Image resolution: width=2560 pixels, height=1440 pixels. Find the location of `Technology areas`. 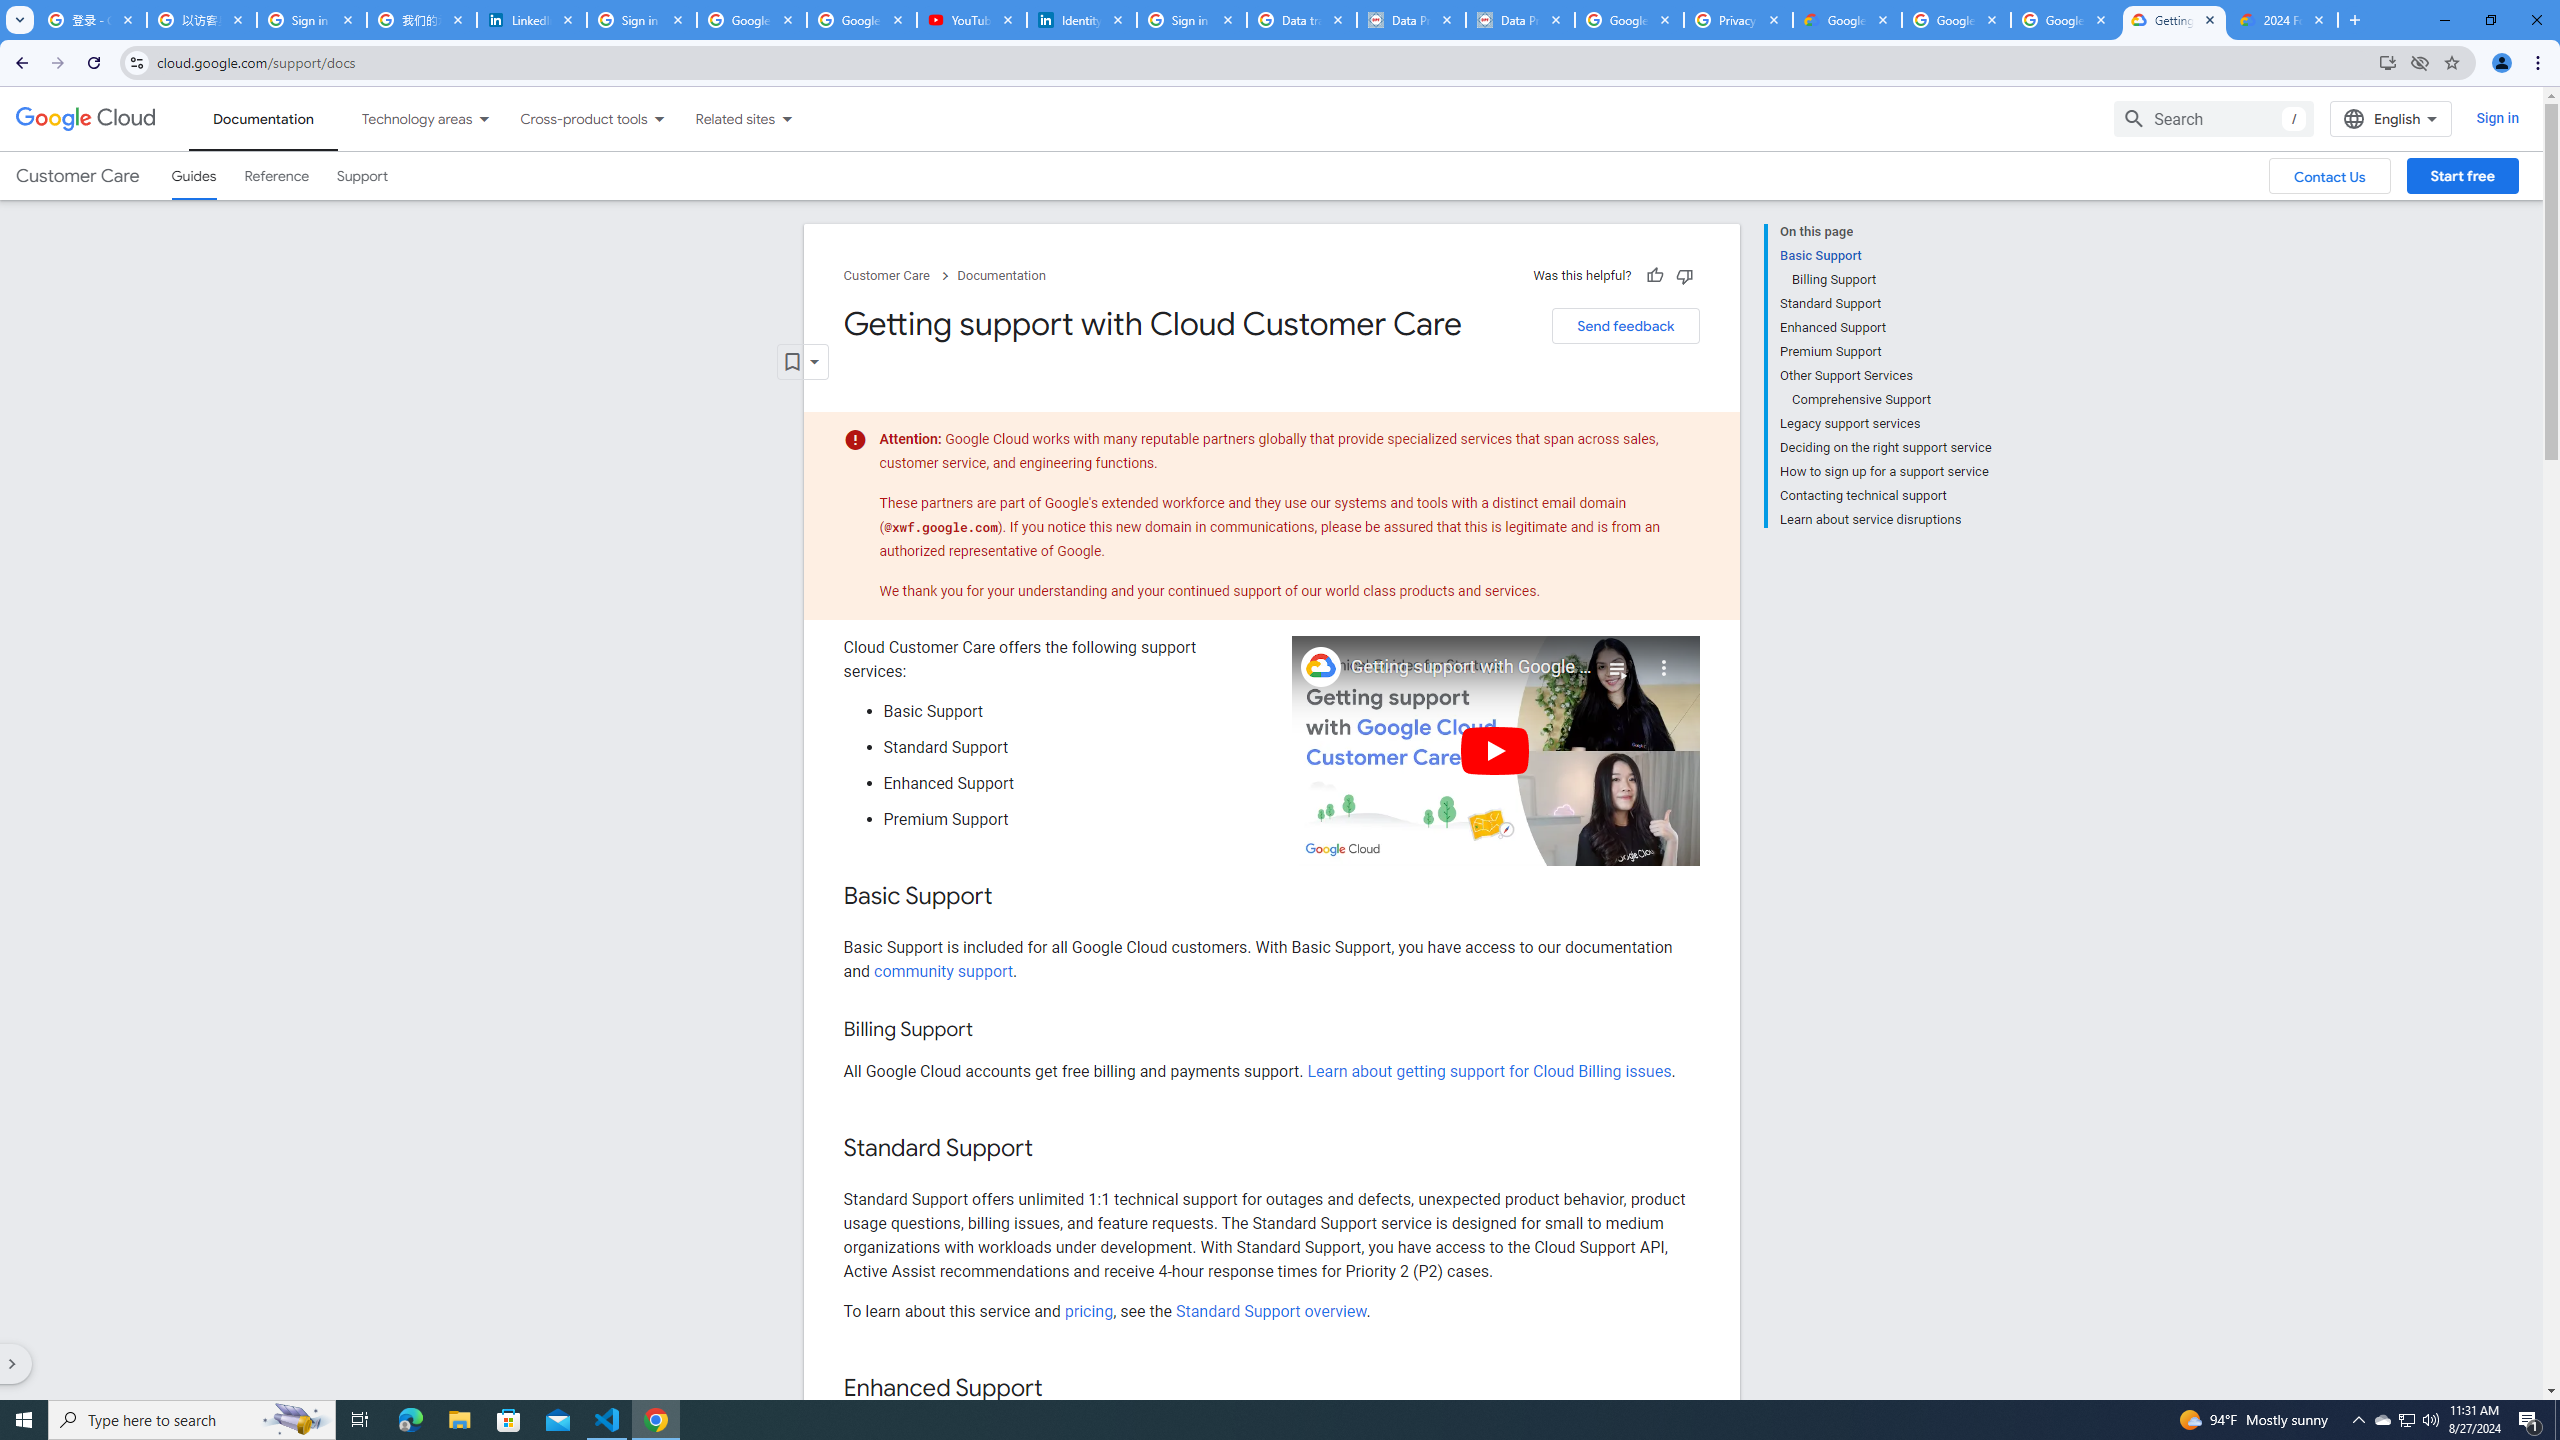

Technology areas is located at coordinates (405, 118).